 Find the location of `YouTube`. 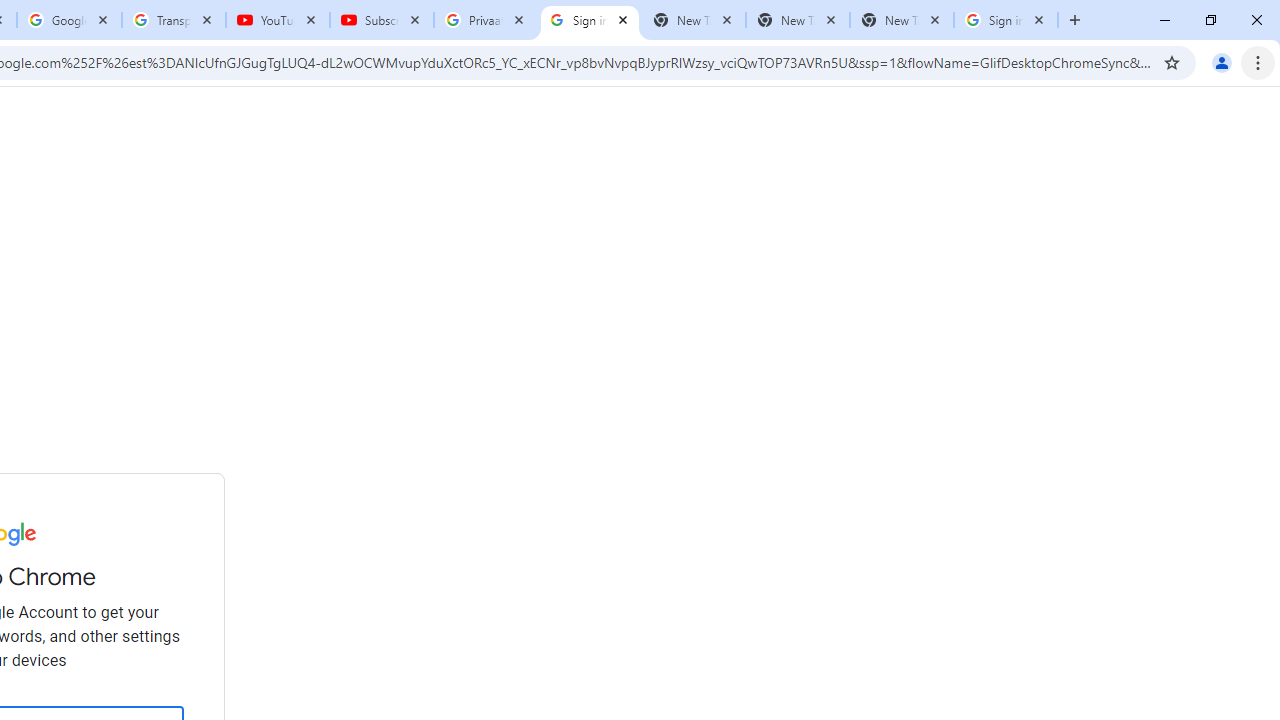

YouTube is located at coordinates (278, 20).